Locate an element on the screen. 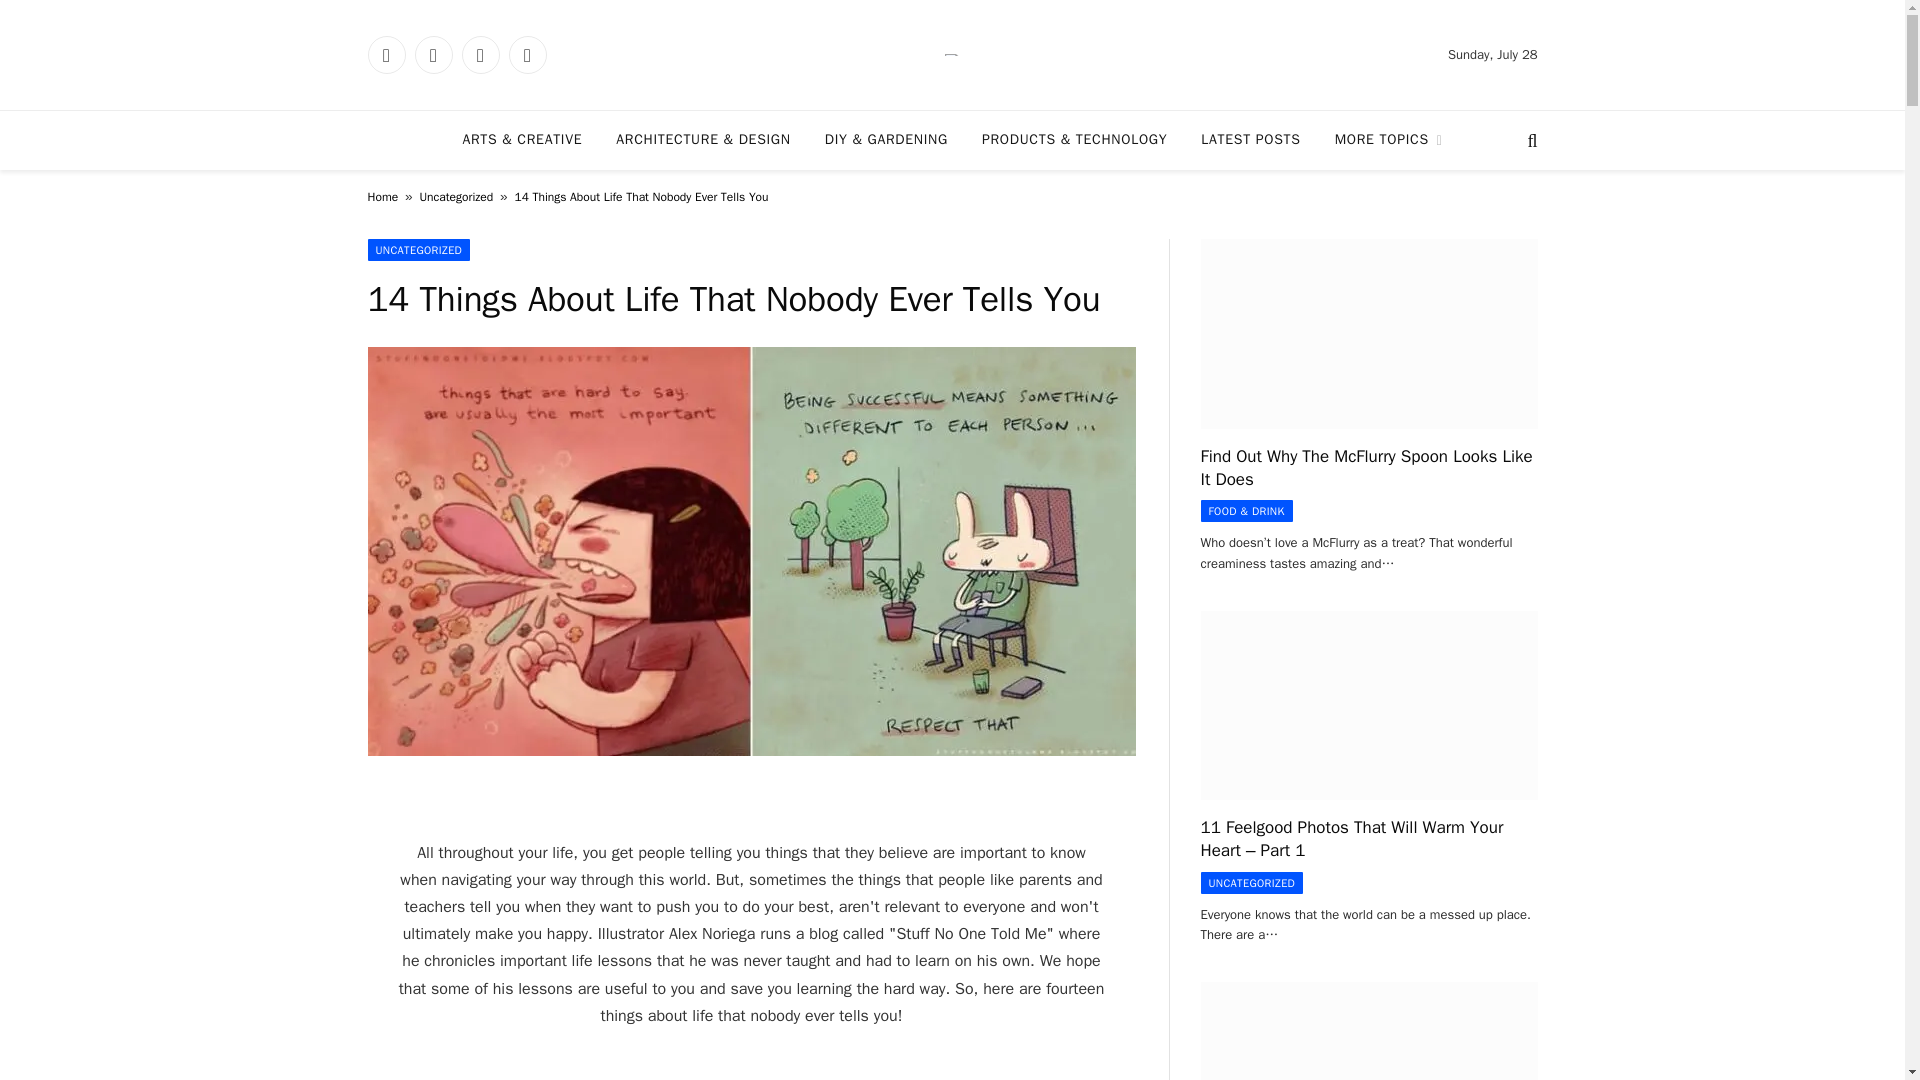 Image resolution: width=1920 pixels, height=1080 pixels. MORE TOPICS is located at coordinates (1388, 140).